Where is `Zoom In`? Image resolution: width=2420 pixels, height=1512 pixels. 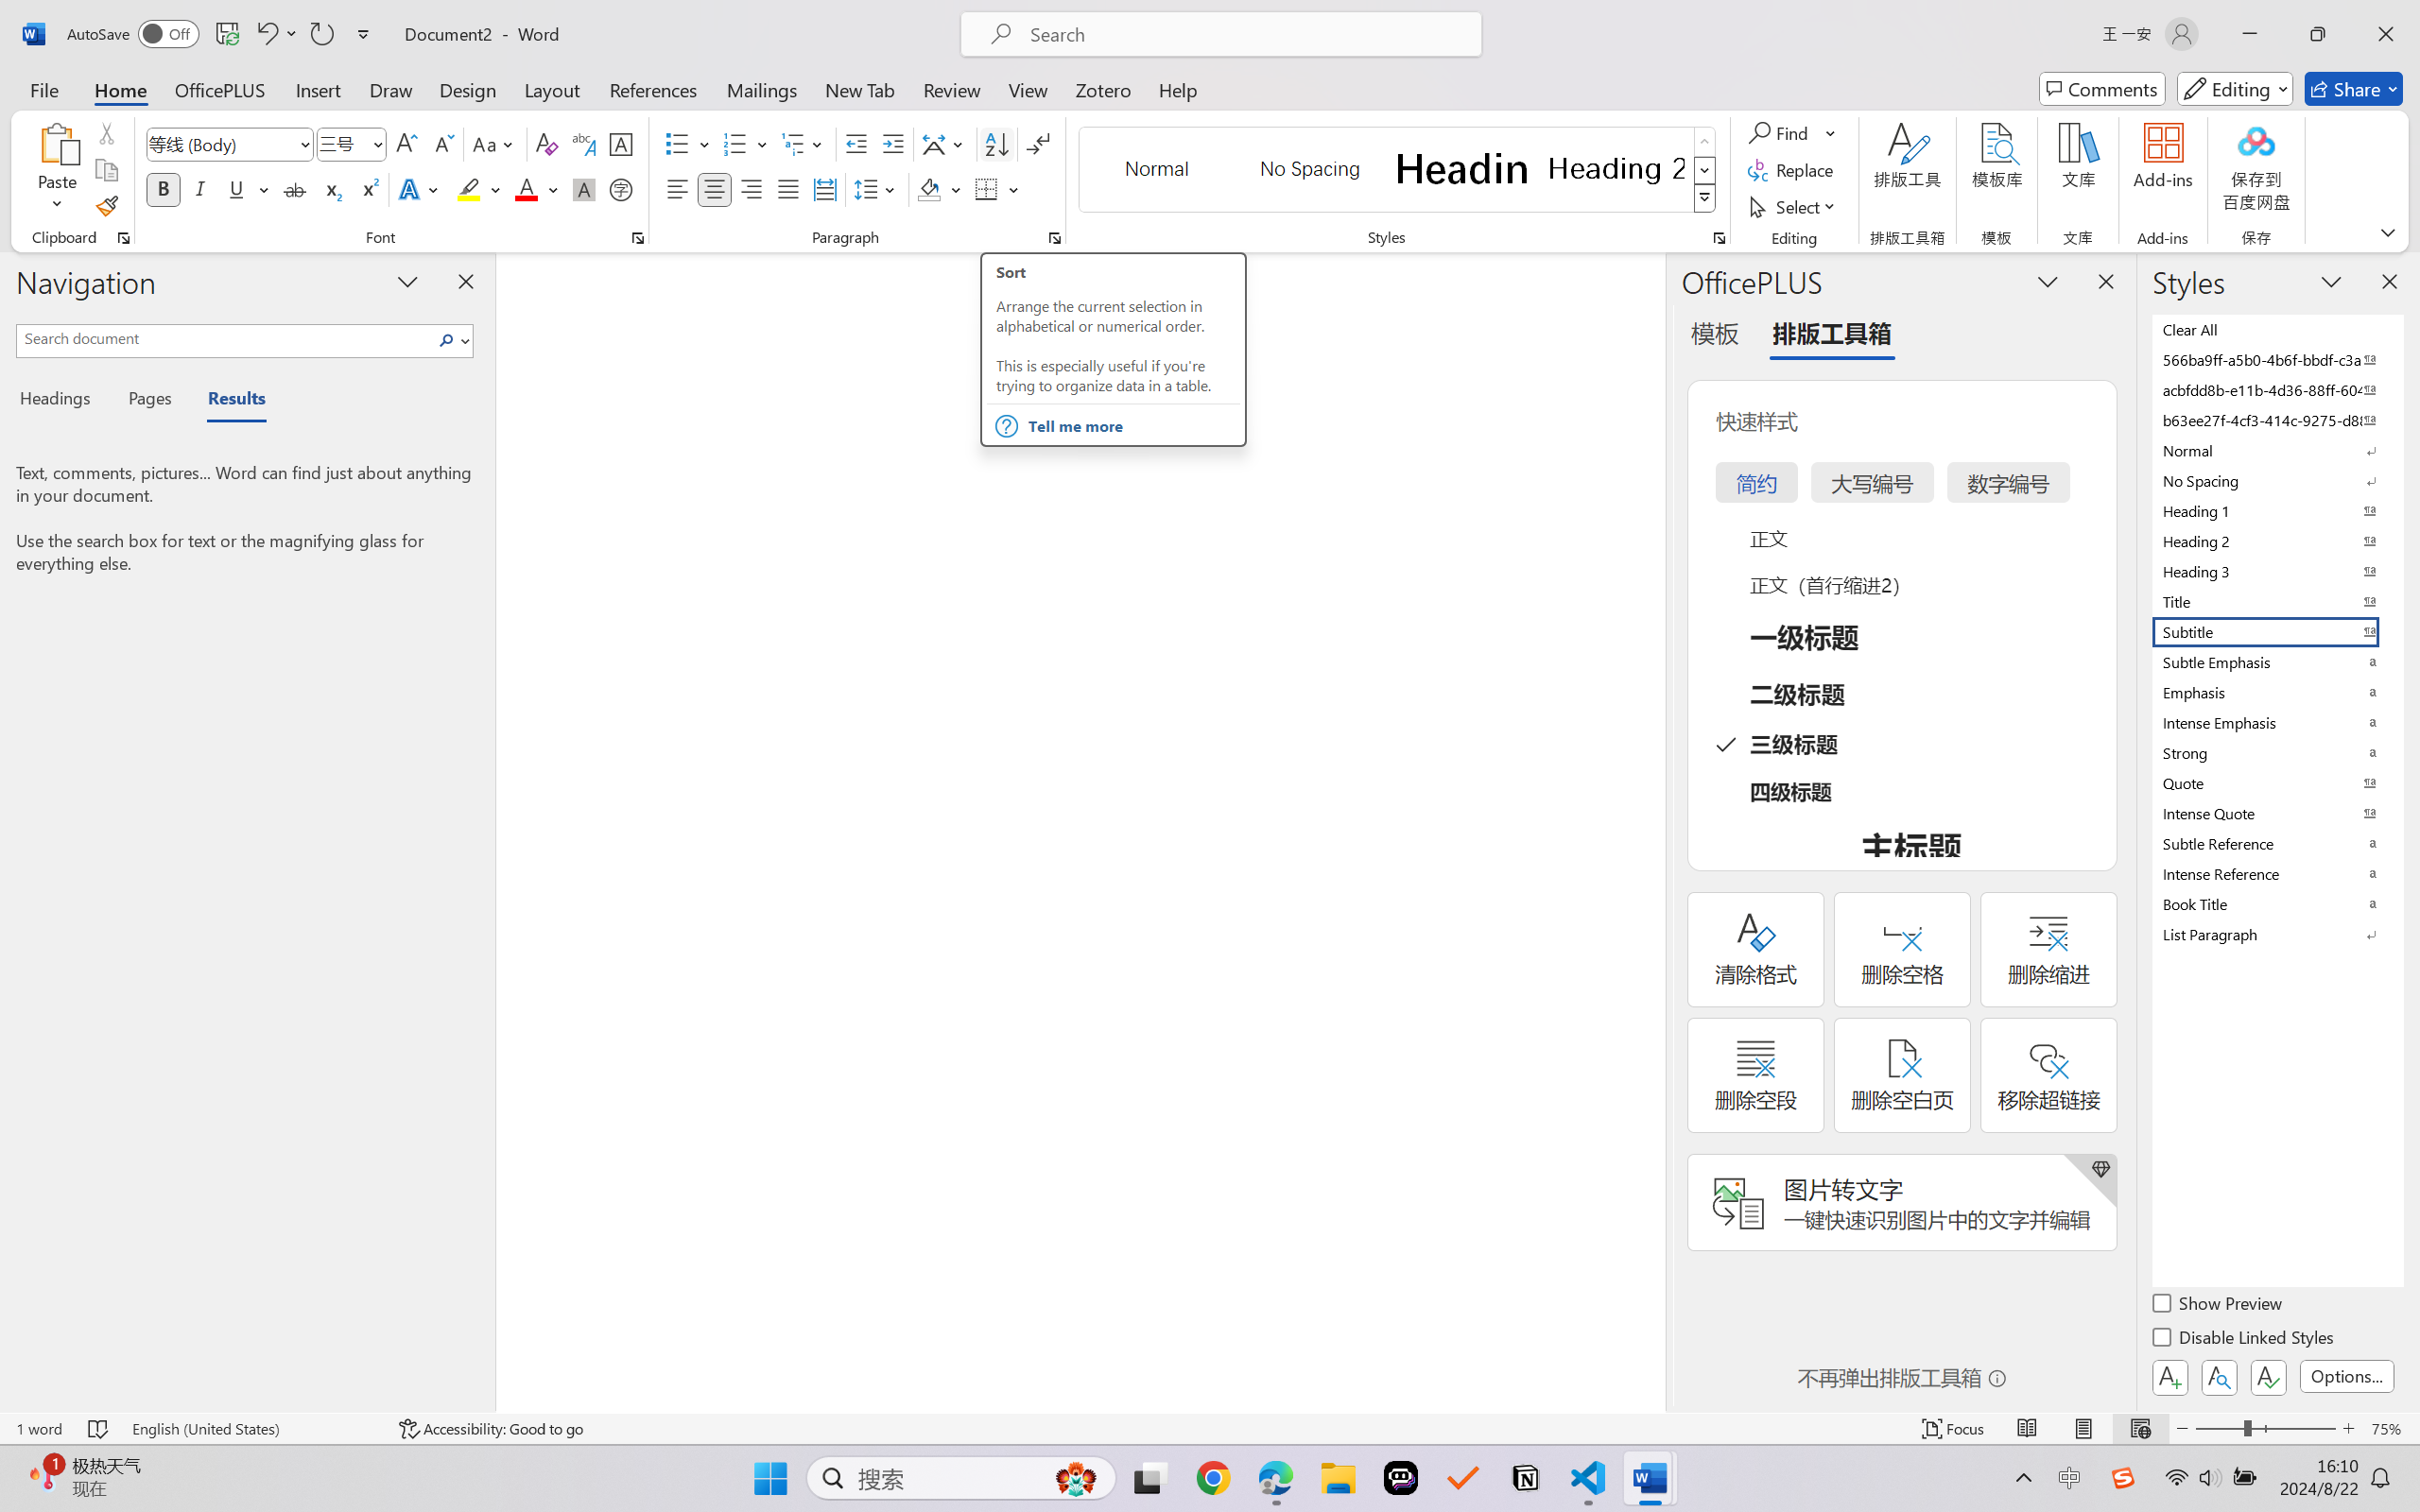 Zoom In is located at coordinates (2349, 1429).